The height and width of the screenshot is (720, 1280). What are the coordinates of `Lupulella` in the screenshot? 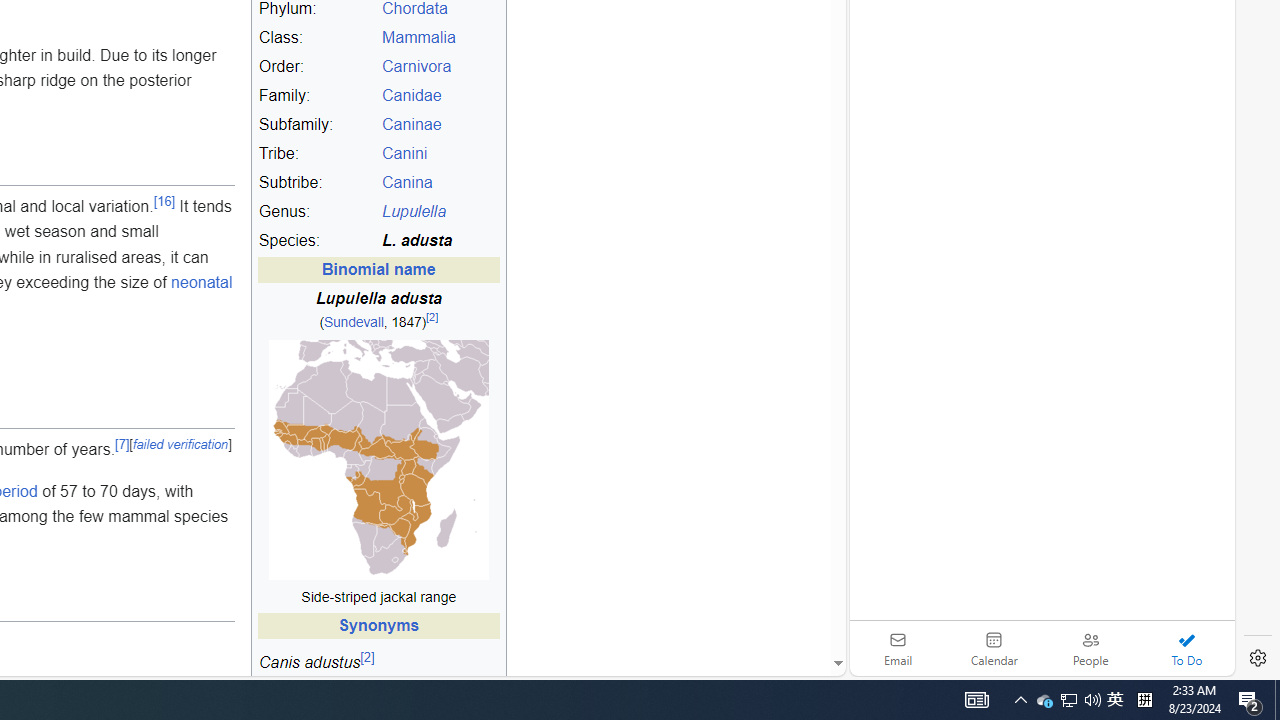 It's located at (414, 212).